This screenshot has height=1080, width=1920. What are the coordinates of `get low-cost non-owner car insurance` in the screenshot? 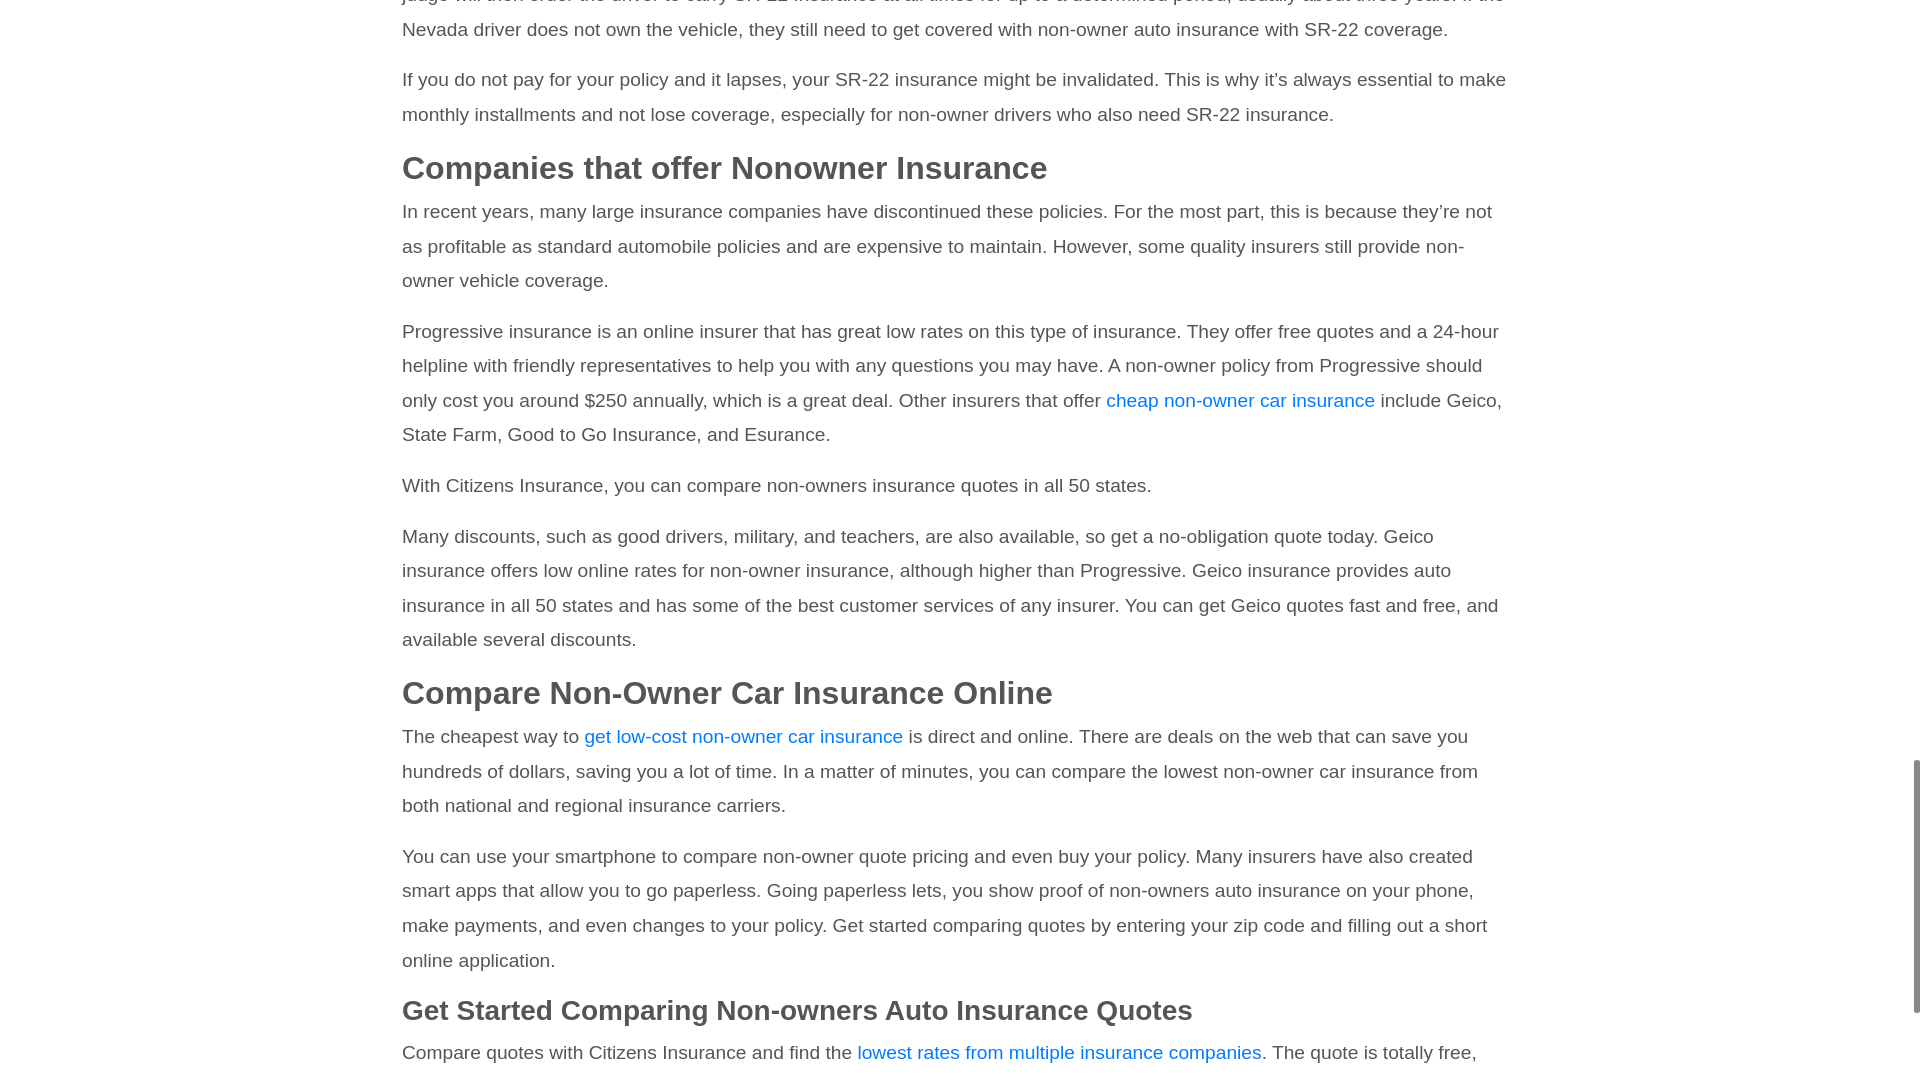 It's located at (742, 736).